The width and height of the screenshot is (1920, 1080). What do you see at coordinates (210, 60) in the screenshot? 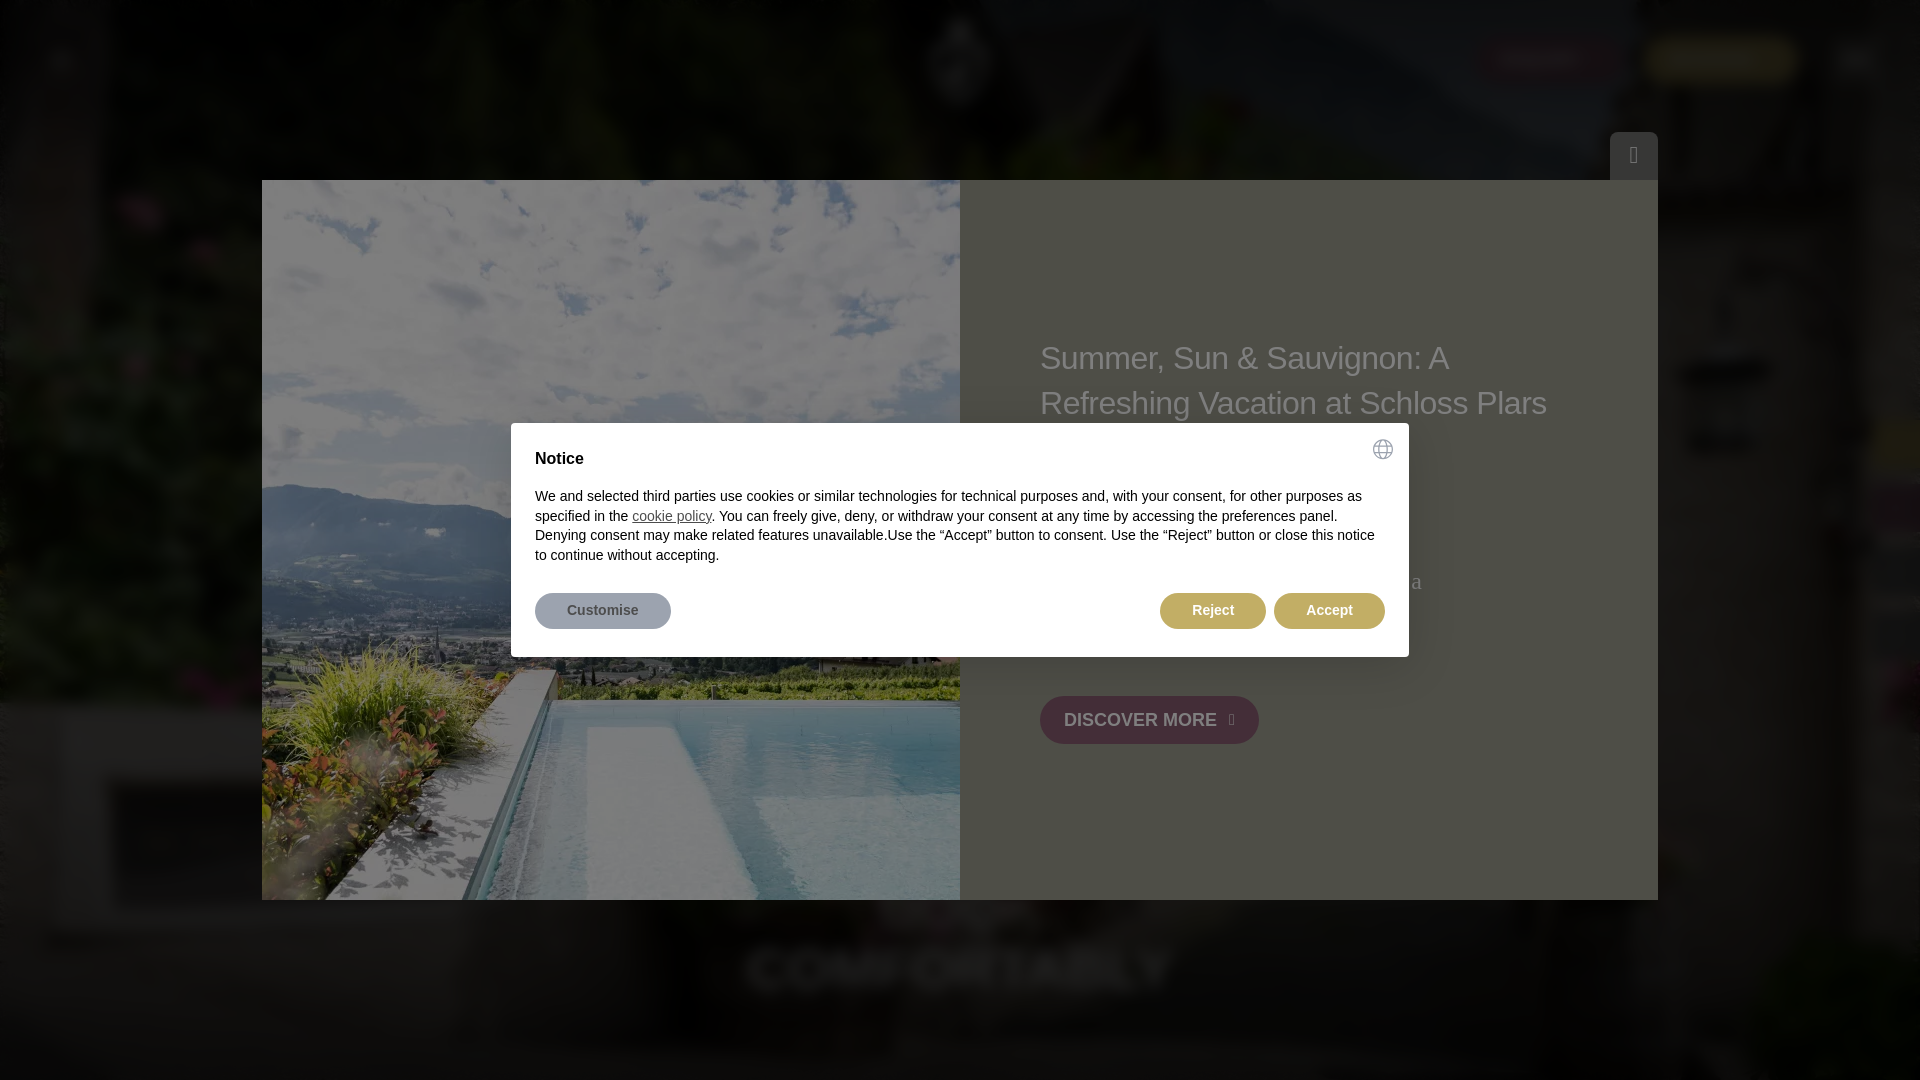
I see `instagram` at bounding box center [210, 60].